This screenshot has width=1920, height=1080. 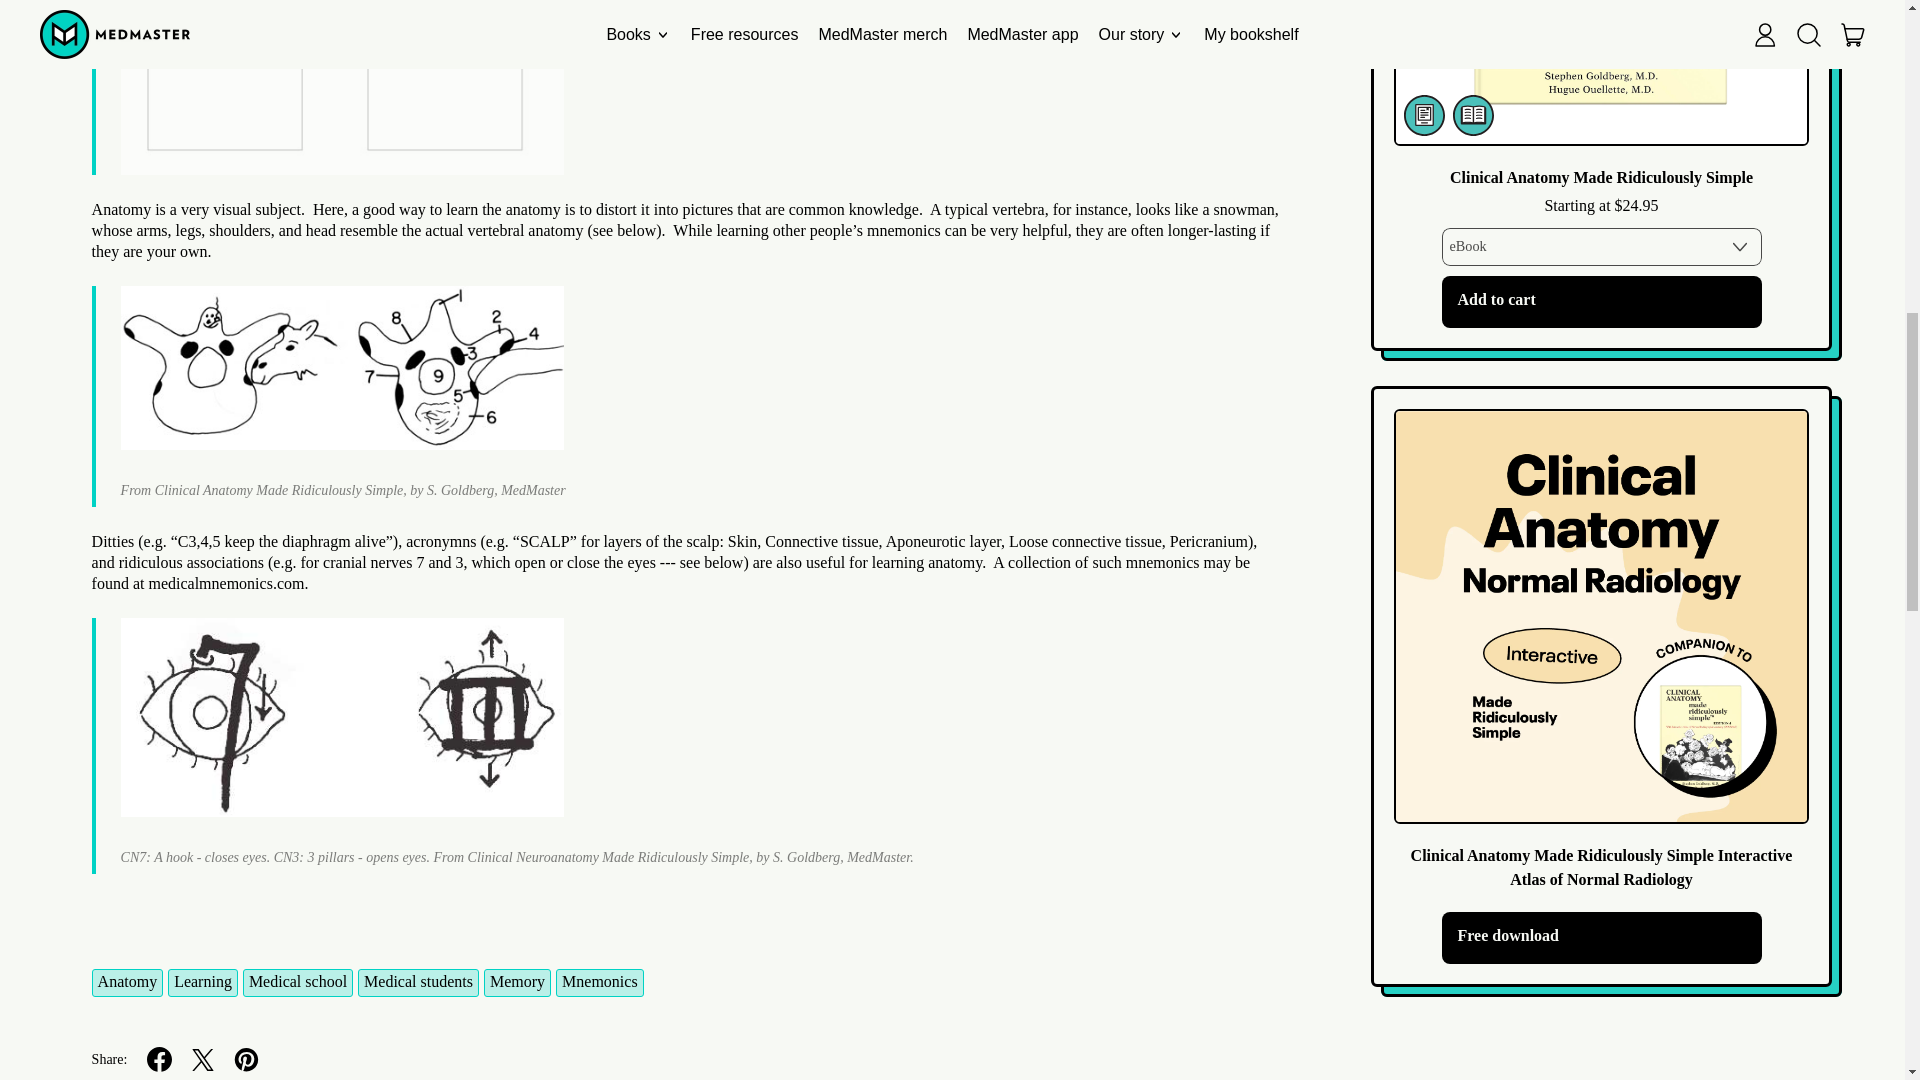 What do you see at coordinates (128, 982) in the screenshot?
I see `Anatomy` at bounding box center [128, 982].